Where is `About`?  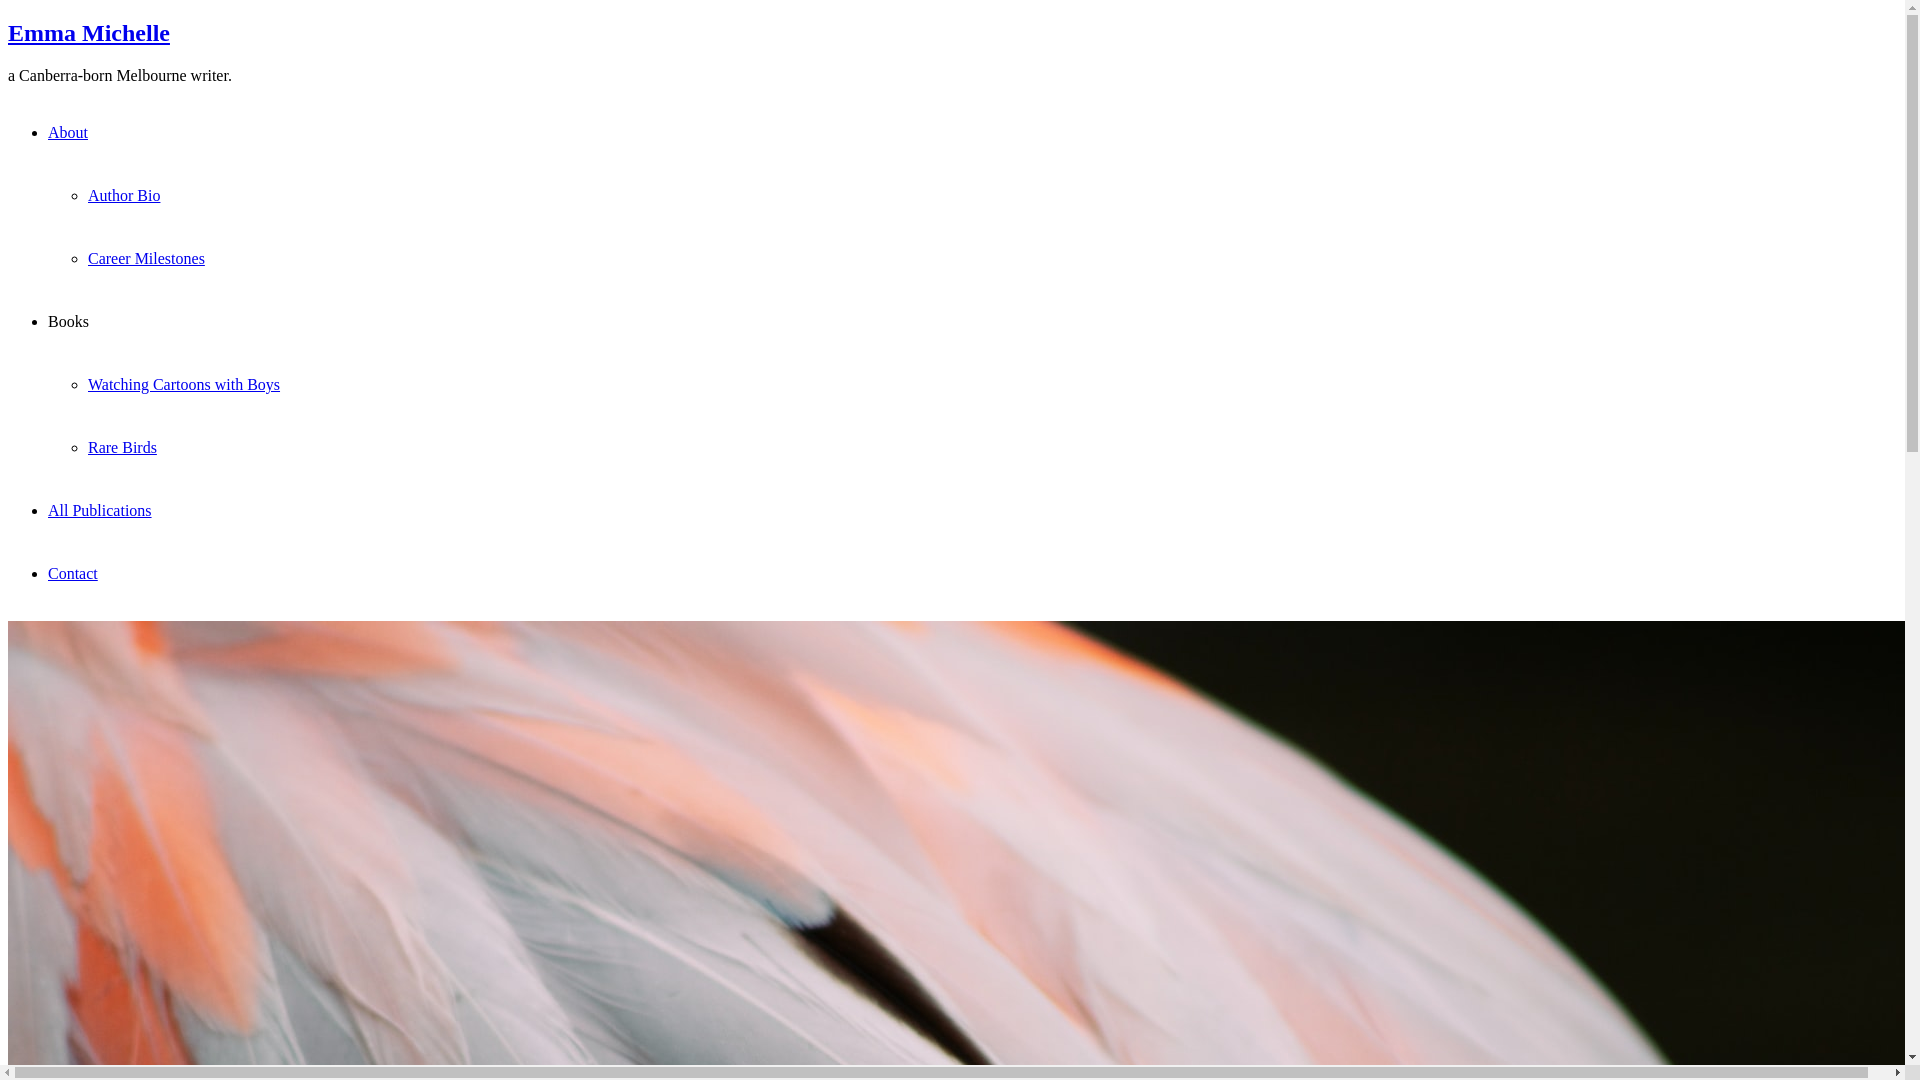
About is located at coordinates (68, 132).